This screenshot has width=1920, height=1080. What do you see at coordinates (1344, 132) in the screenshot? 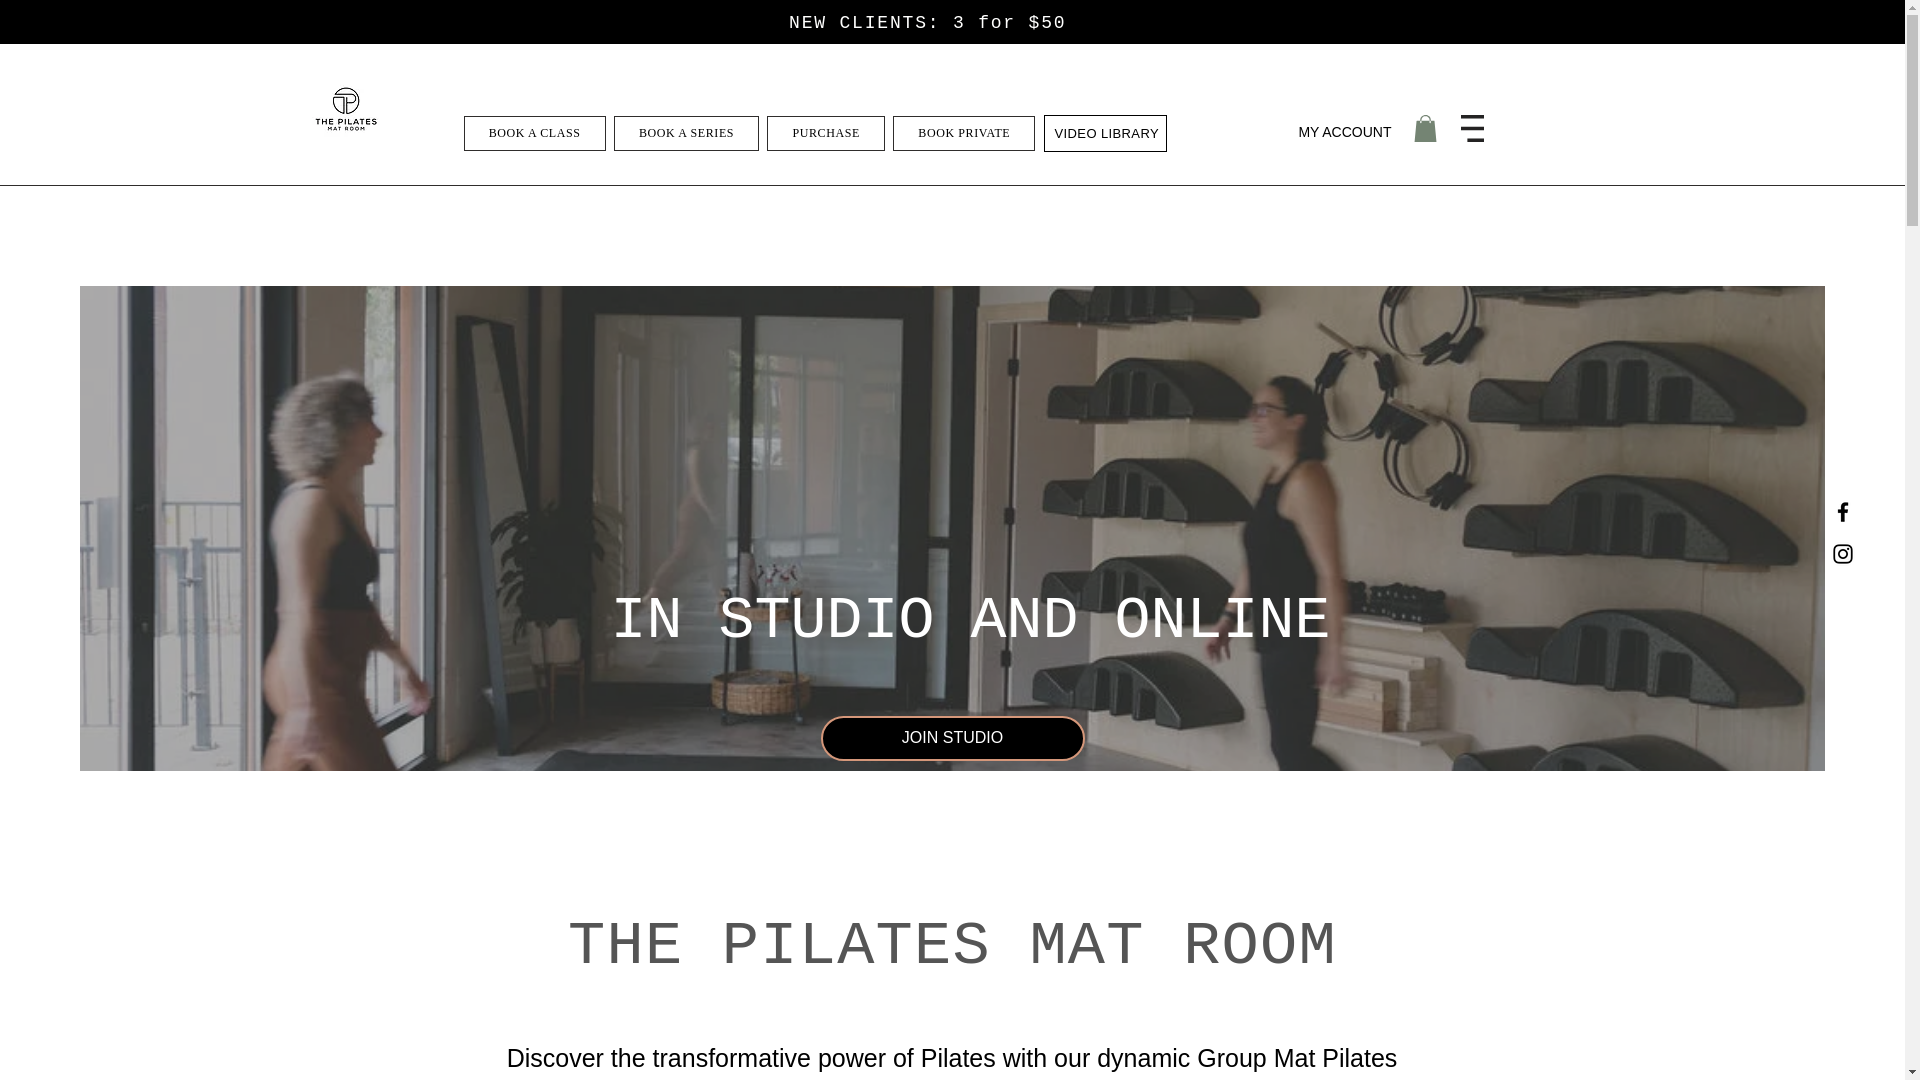
I see `MY ACCOUNT` at bounding box center [1344, 132].